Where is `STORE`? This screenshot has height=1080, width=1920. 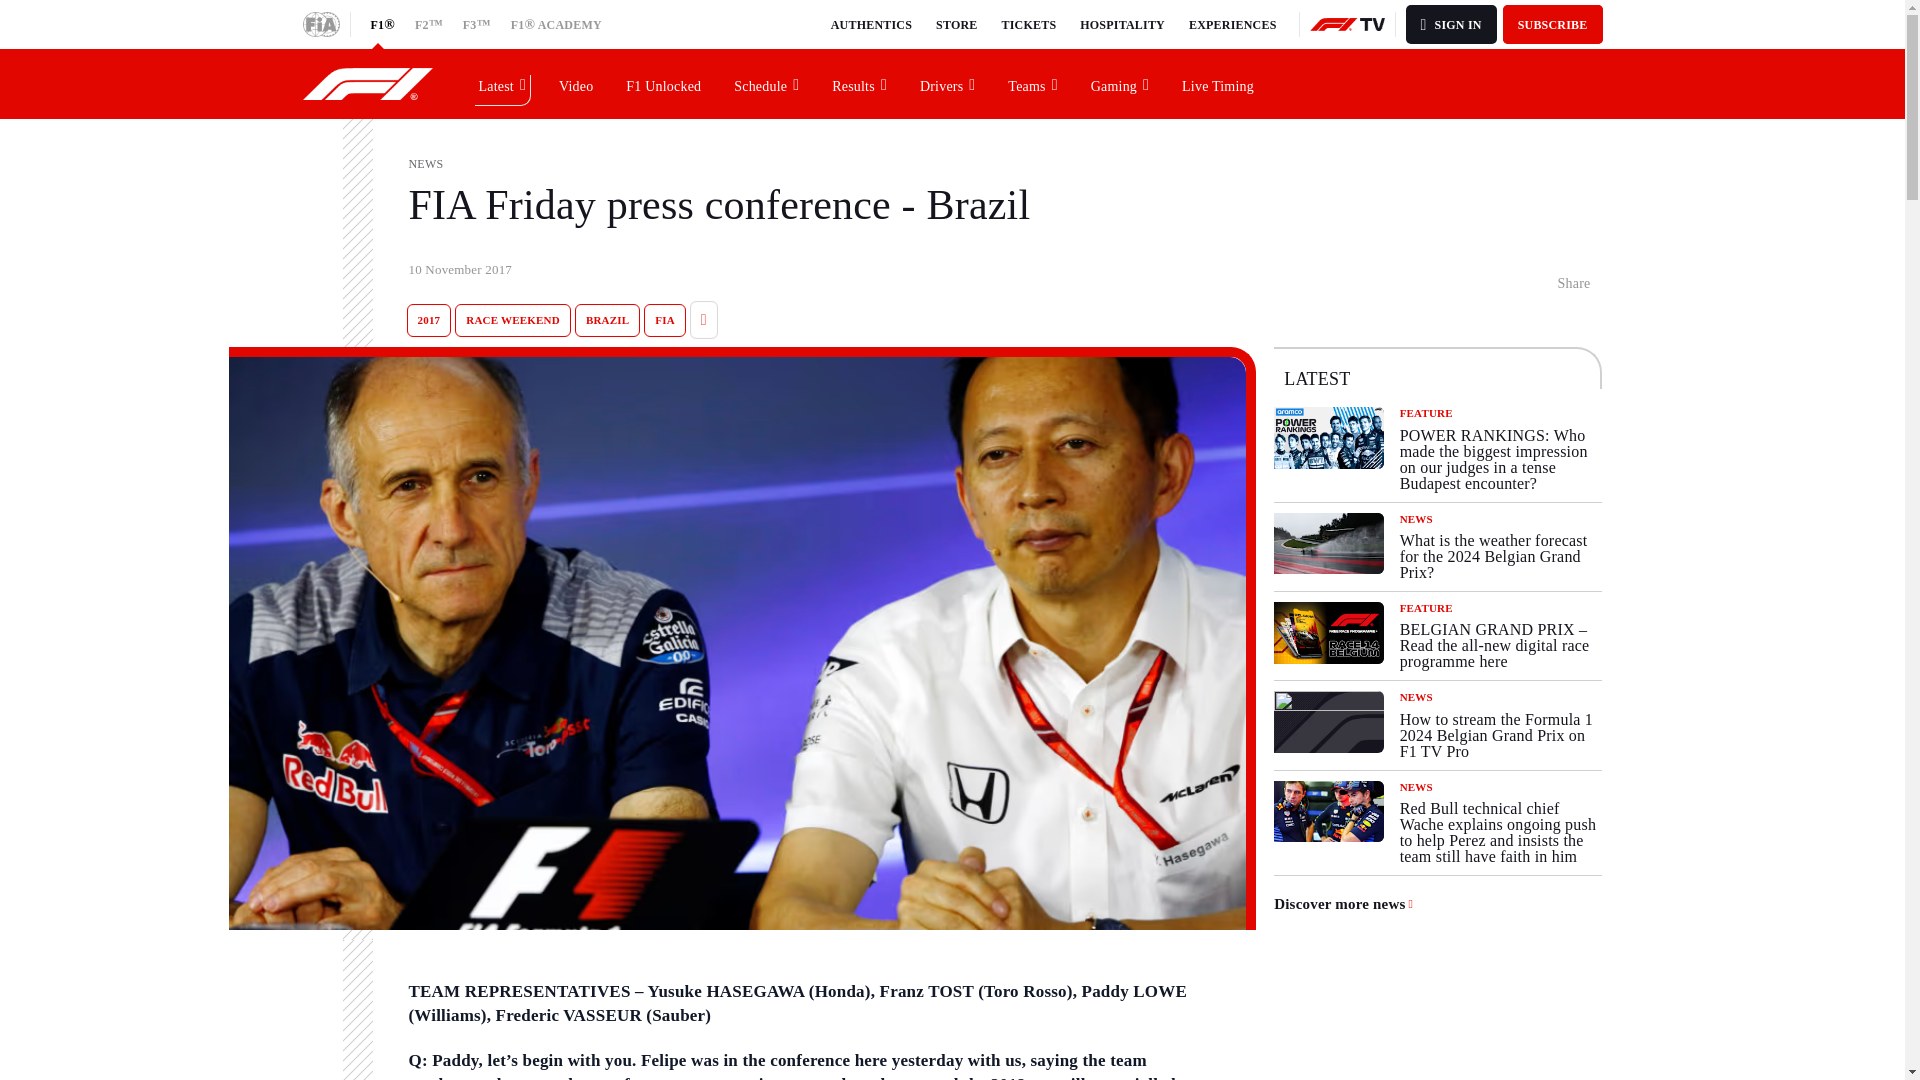
STORE is located at coordinates (956, 24).